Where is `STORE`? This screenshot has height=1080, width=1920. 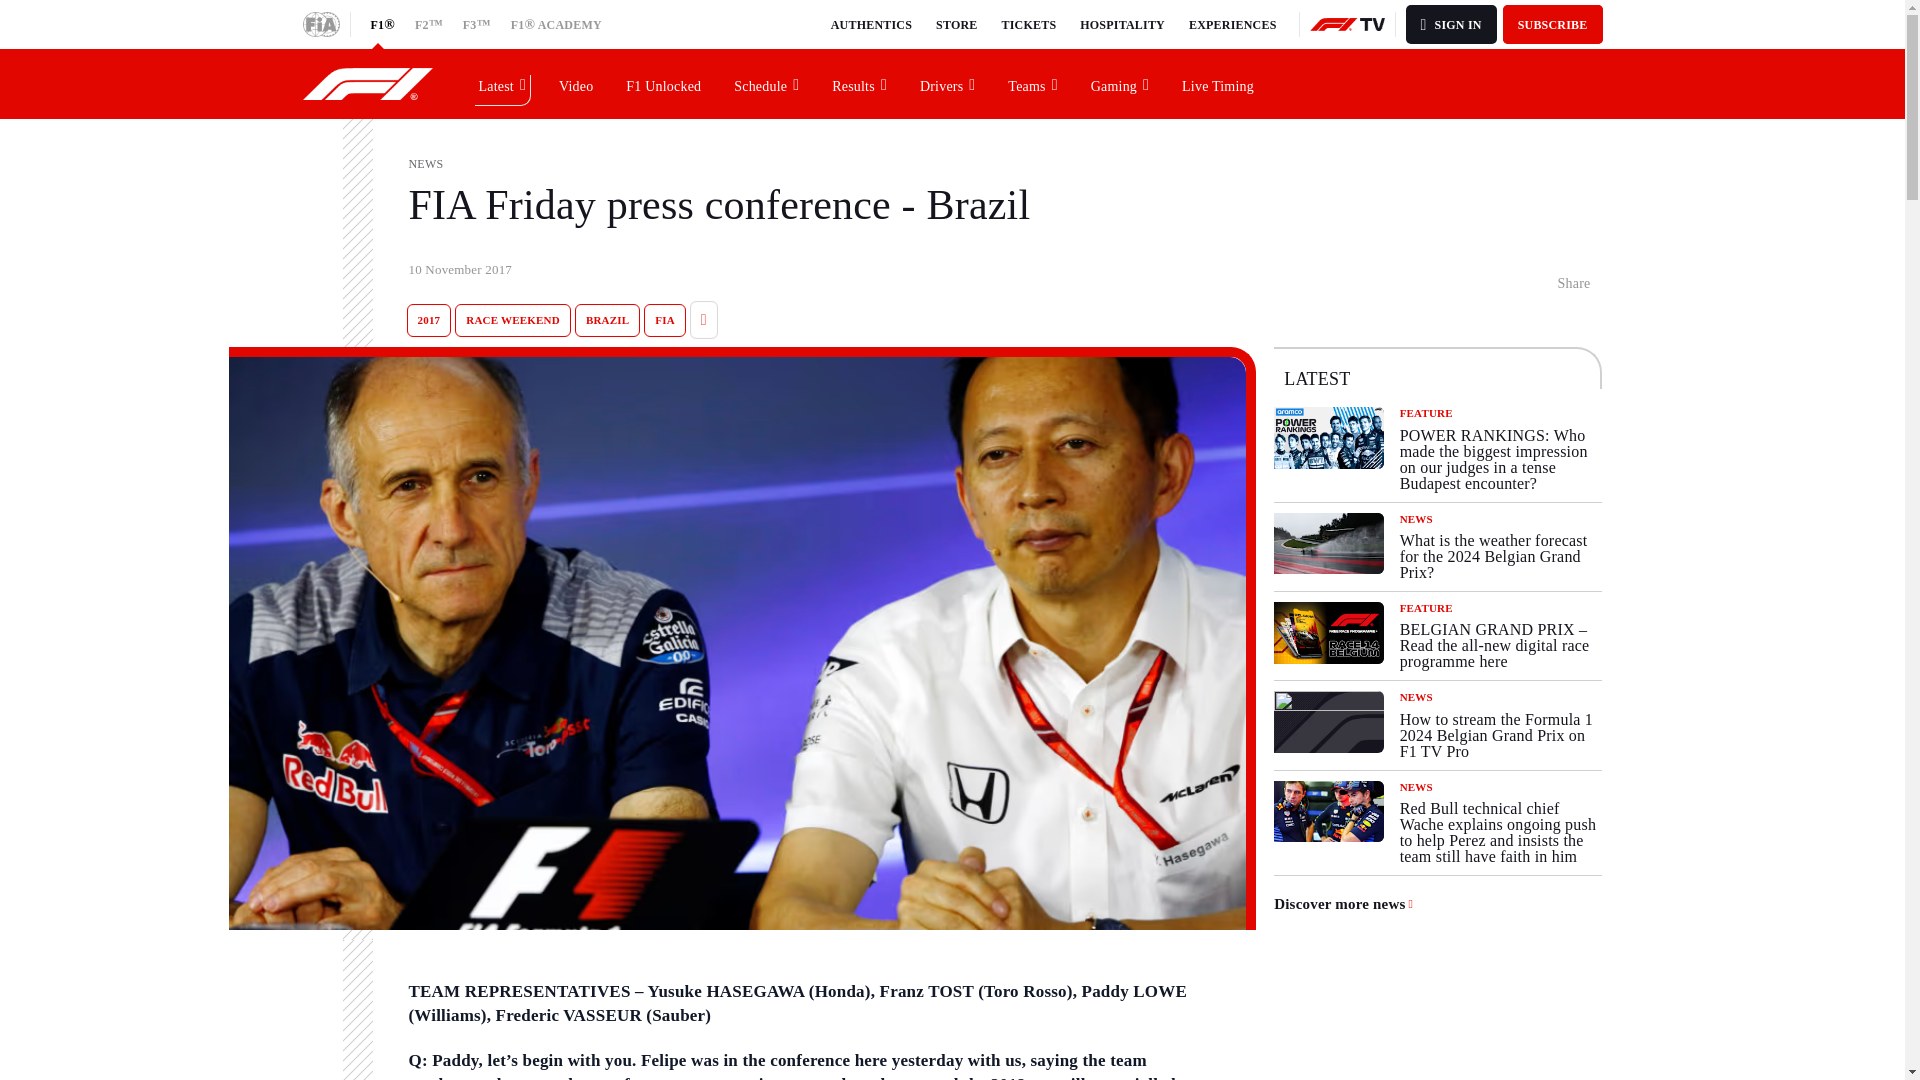
STORE is located at coordinates (956, 24).